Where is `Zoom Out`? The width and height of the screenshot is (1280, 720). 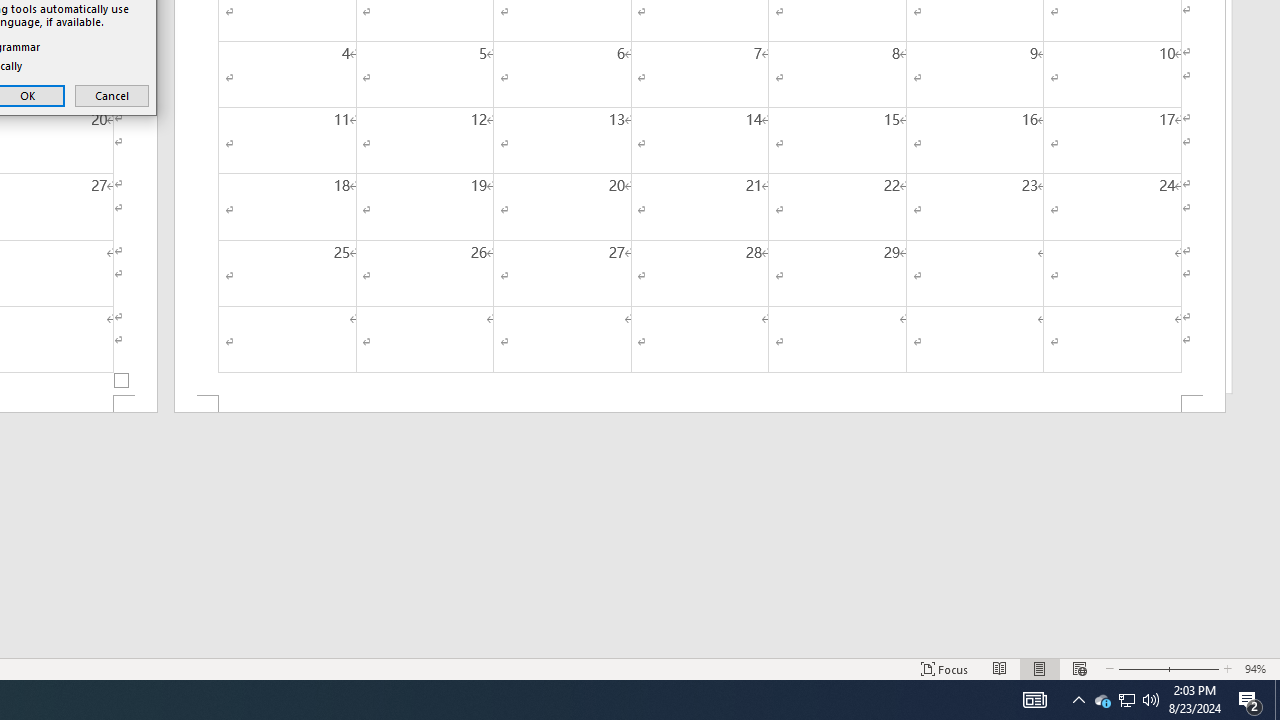 Zoom Out is located at coordinates (700, 404).